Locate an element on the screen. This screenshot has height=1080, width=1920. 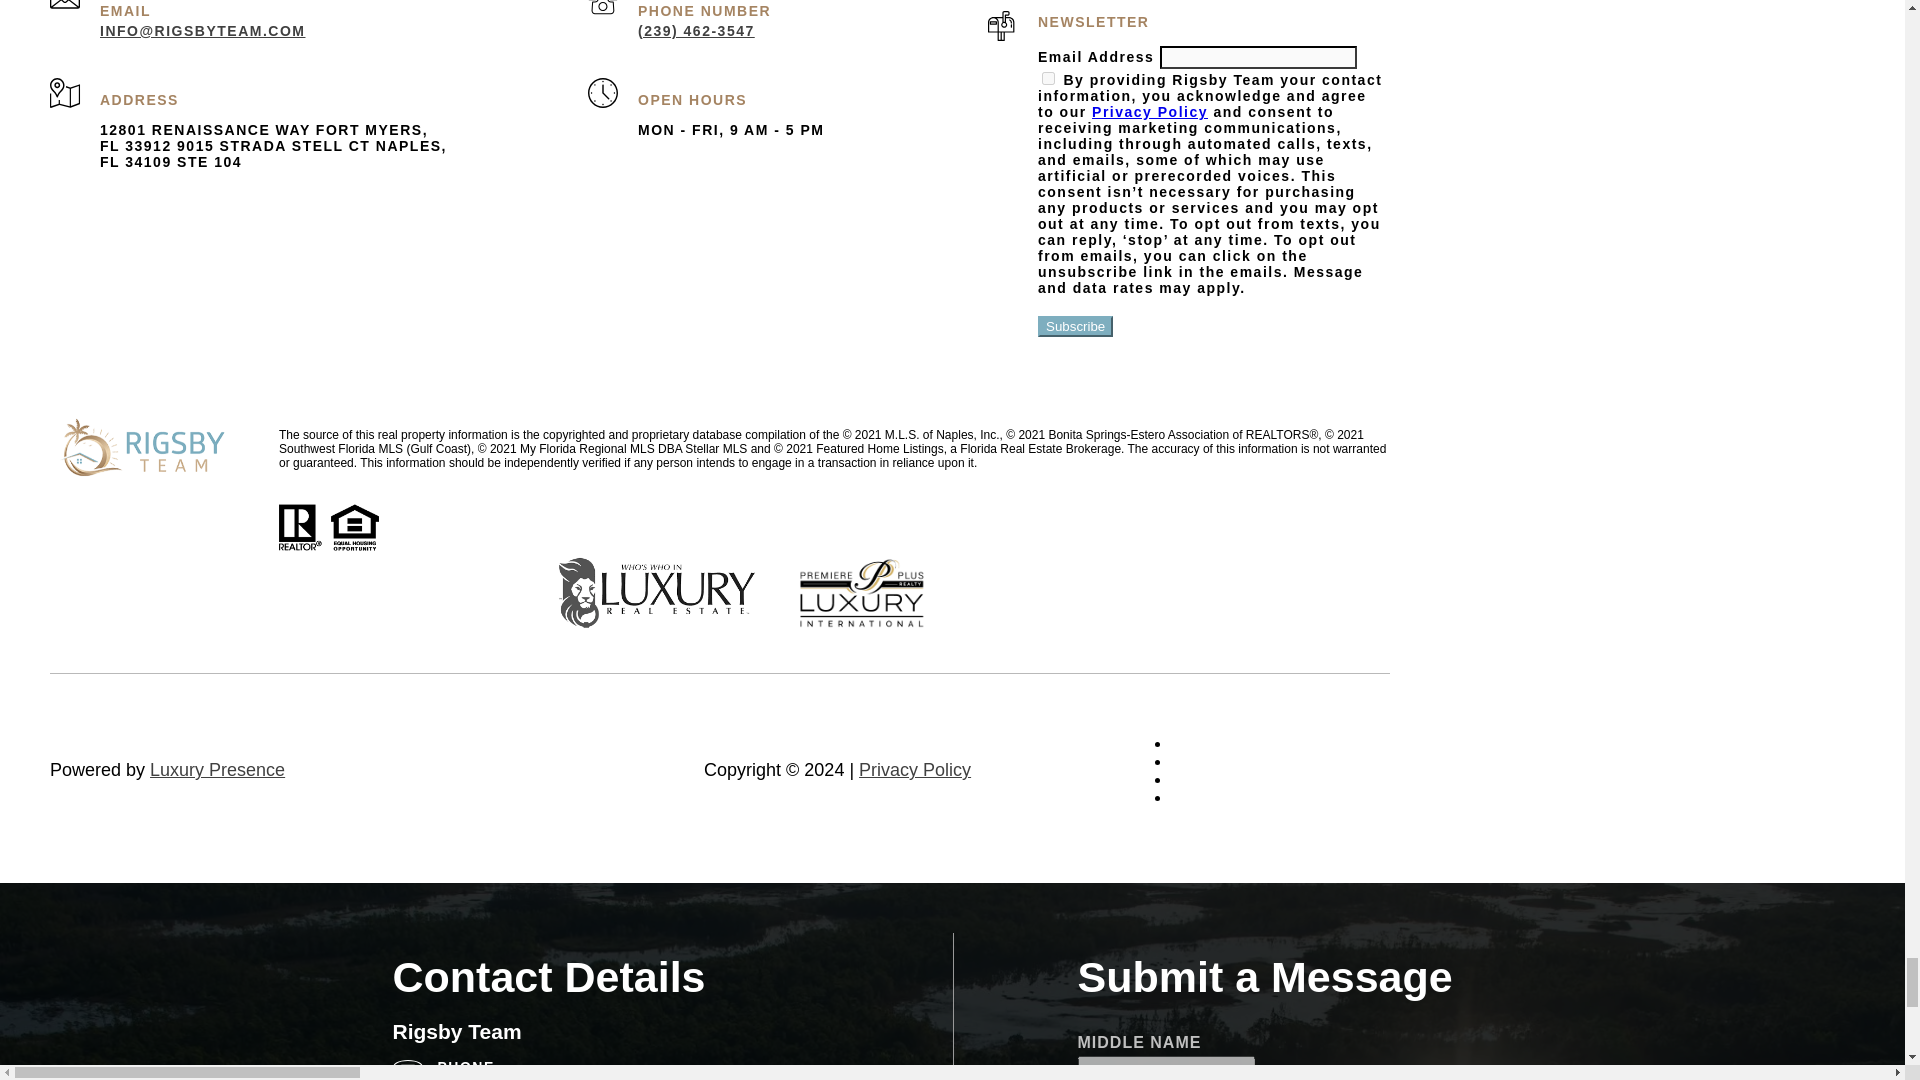
on is located at coordinates (1048, 78).